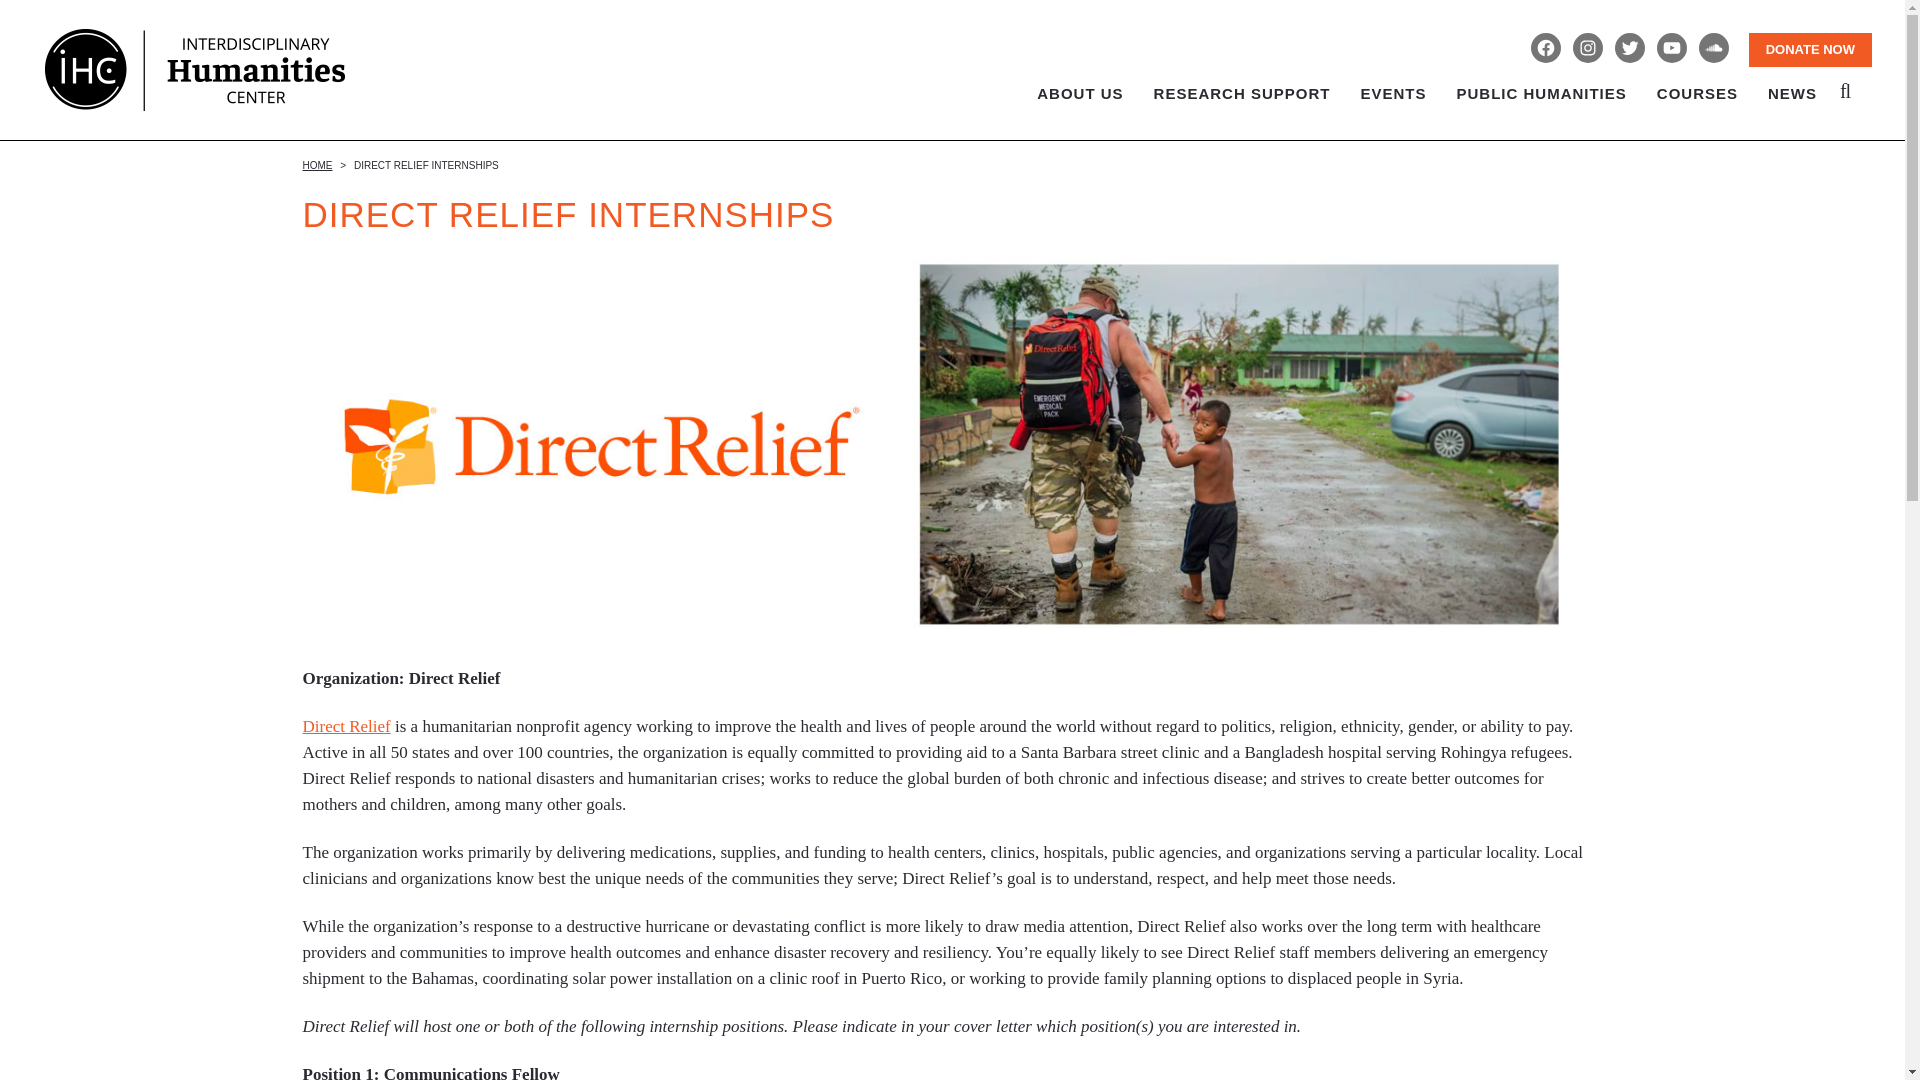 The height and width of the screenshot is (1080, 1920). What do you see at coordinates (1810, 50) in the screenshot?
I see `DONATE NOW` at bounding box center [1810, 50].